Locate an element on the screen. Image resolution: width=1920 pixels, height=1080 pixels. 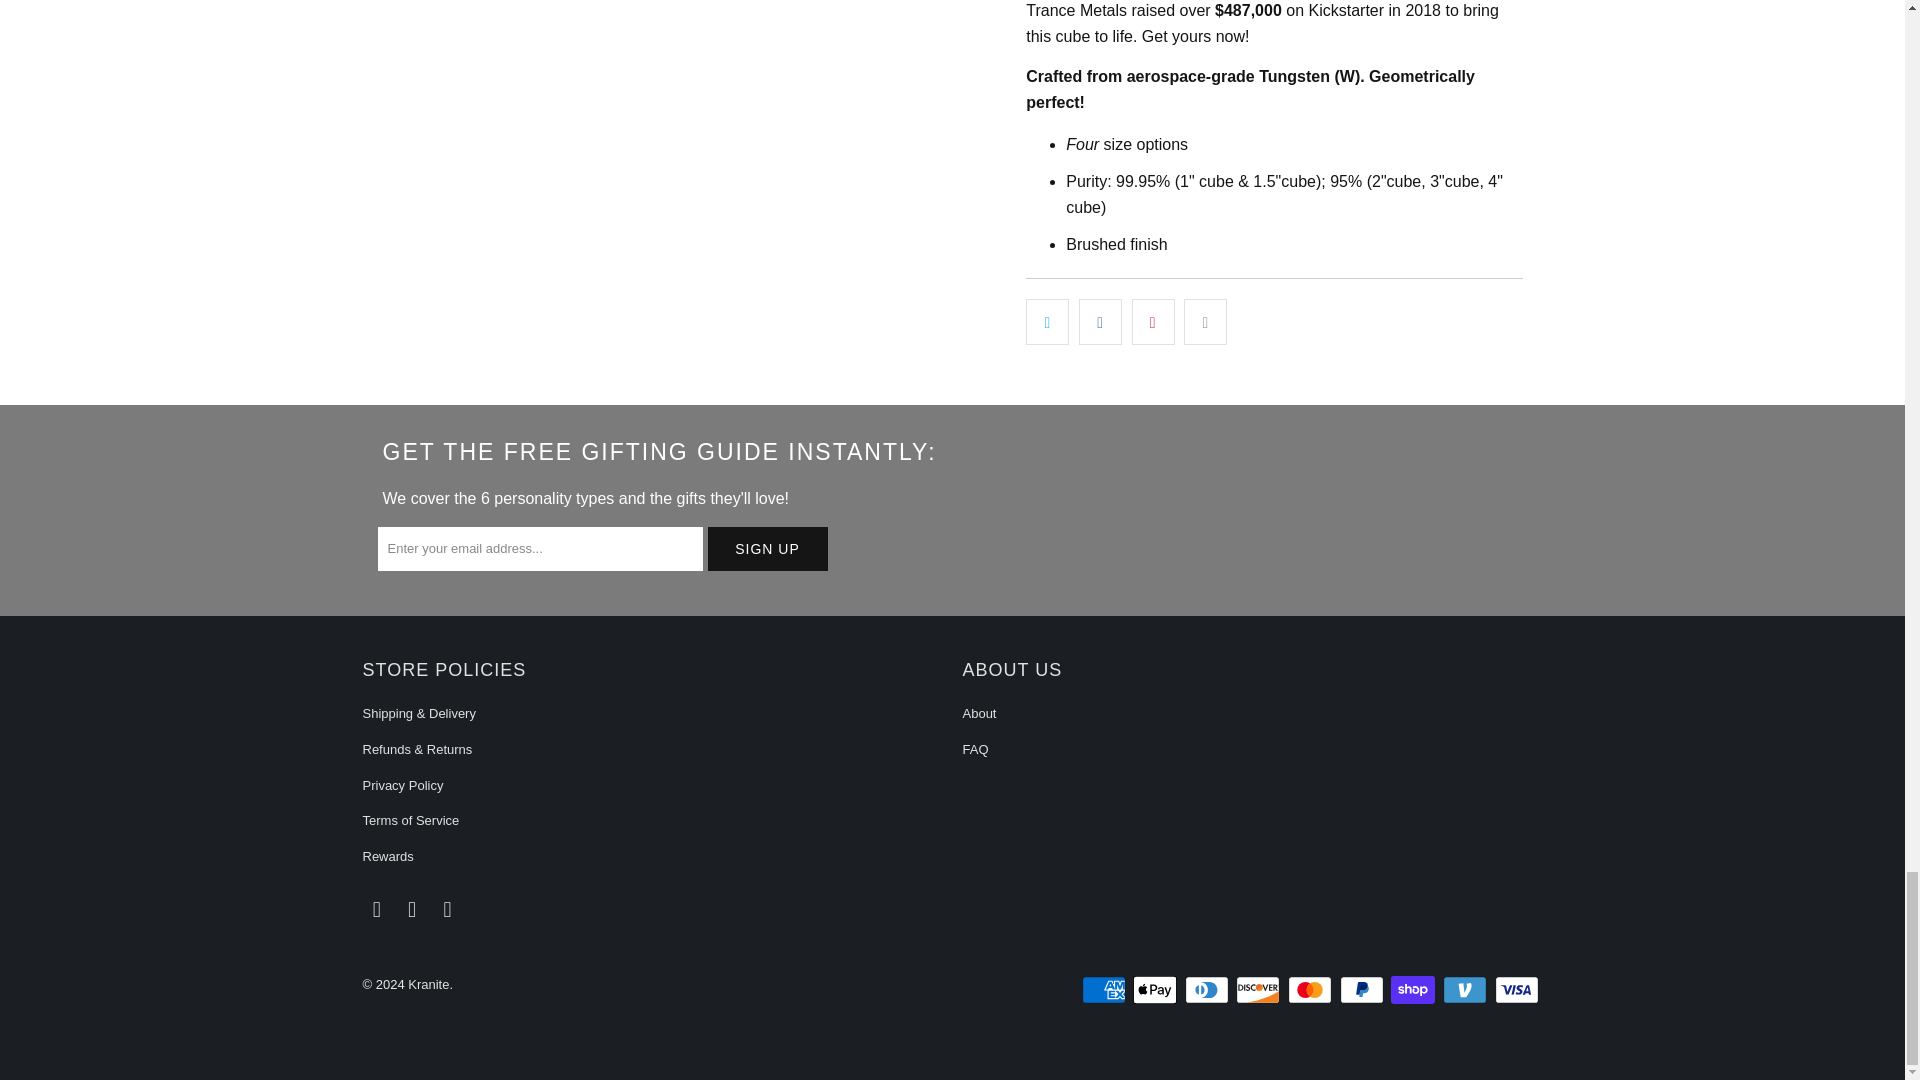
American Express is located at coordinates (1106, 990).